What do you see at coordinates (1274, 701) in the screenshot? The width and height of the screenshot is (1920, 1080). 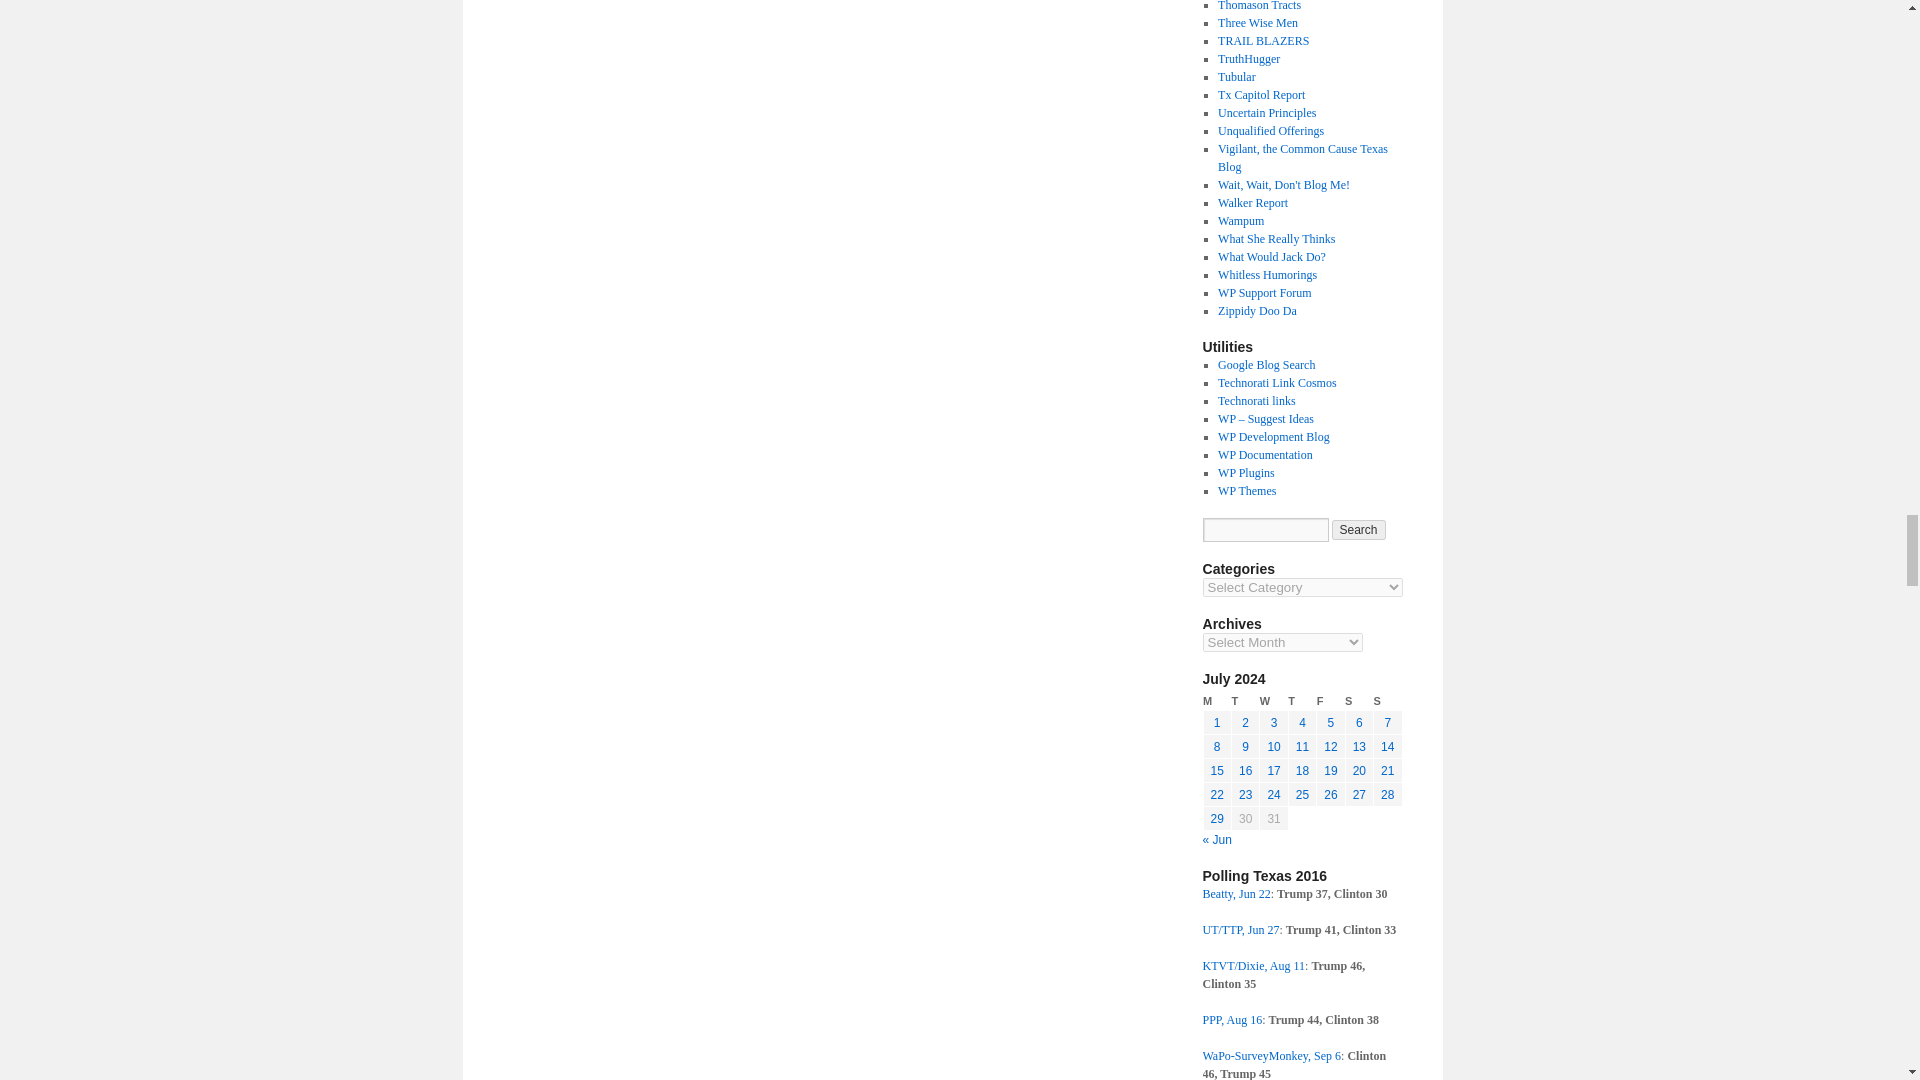 I see `Wednesday` at bounding box center [1274, 701].